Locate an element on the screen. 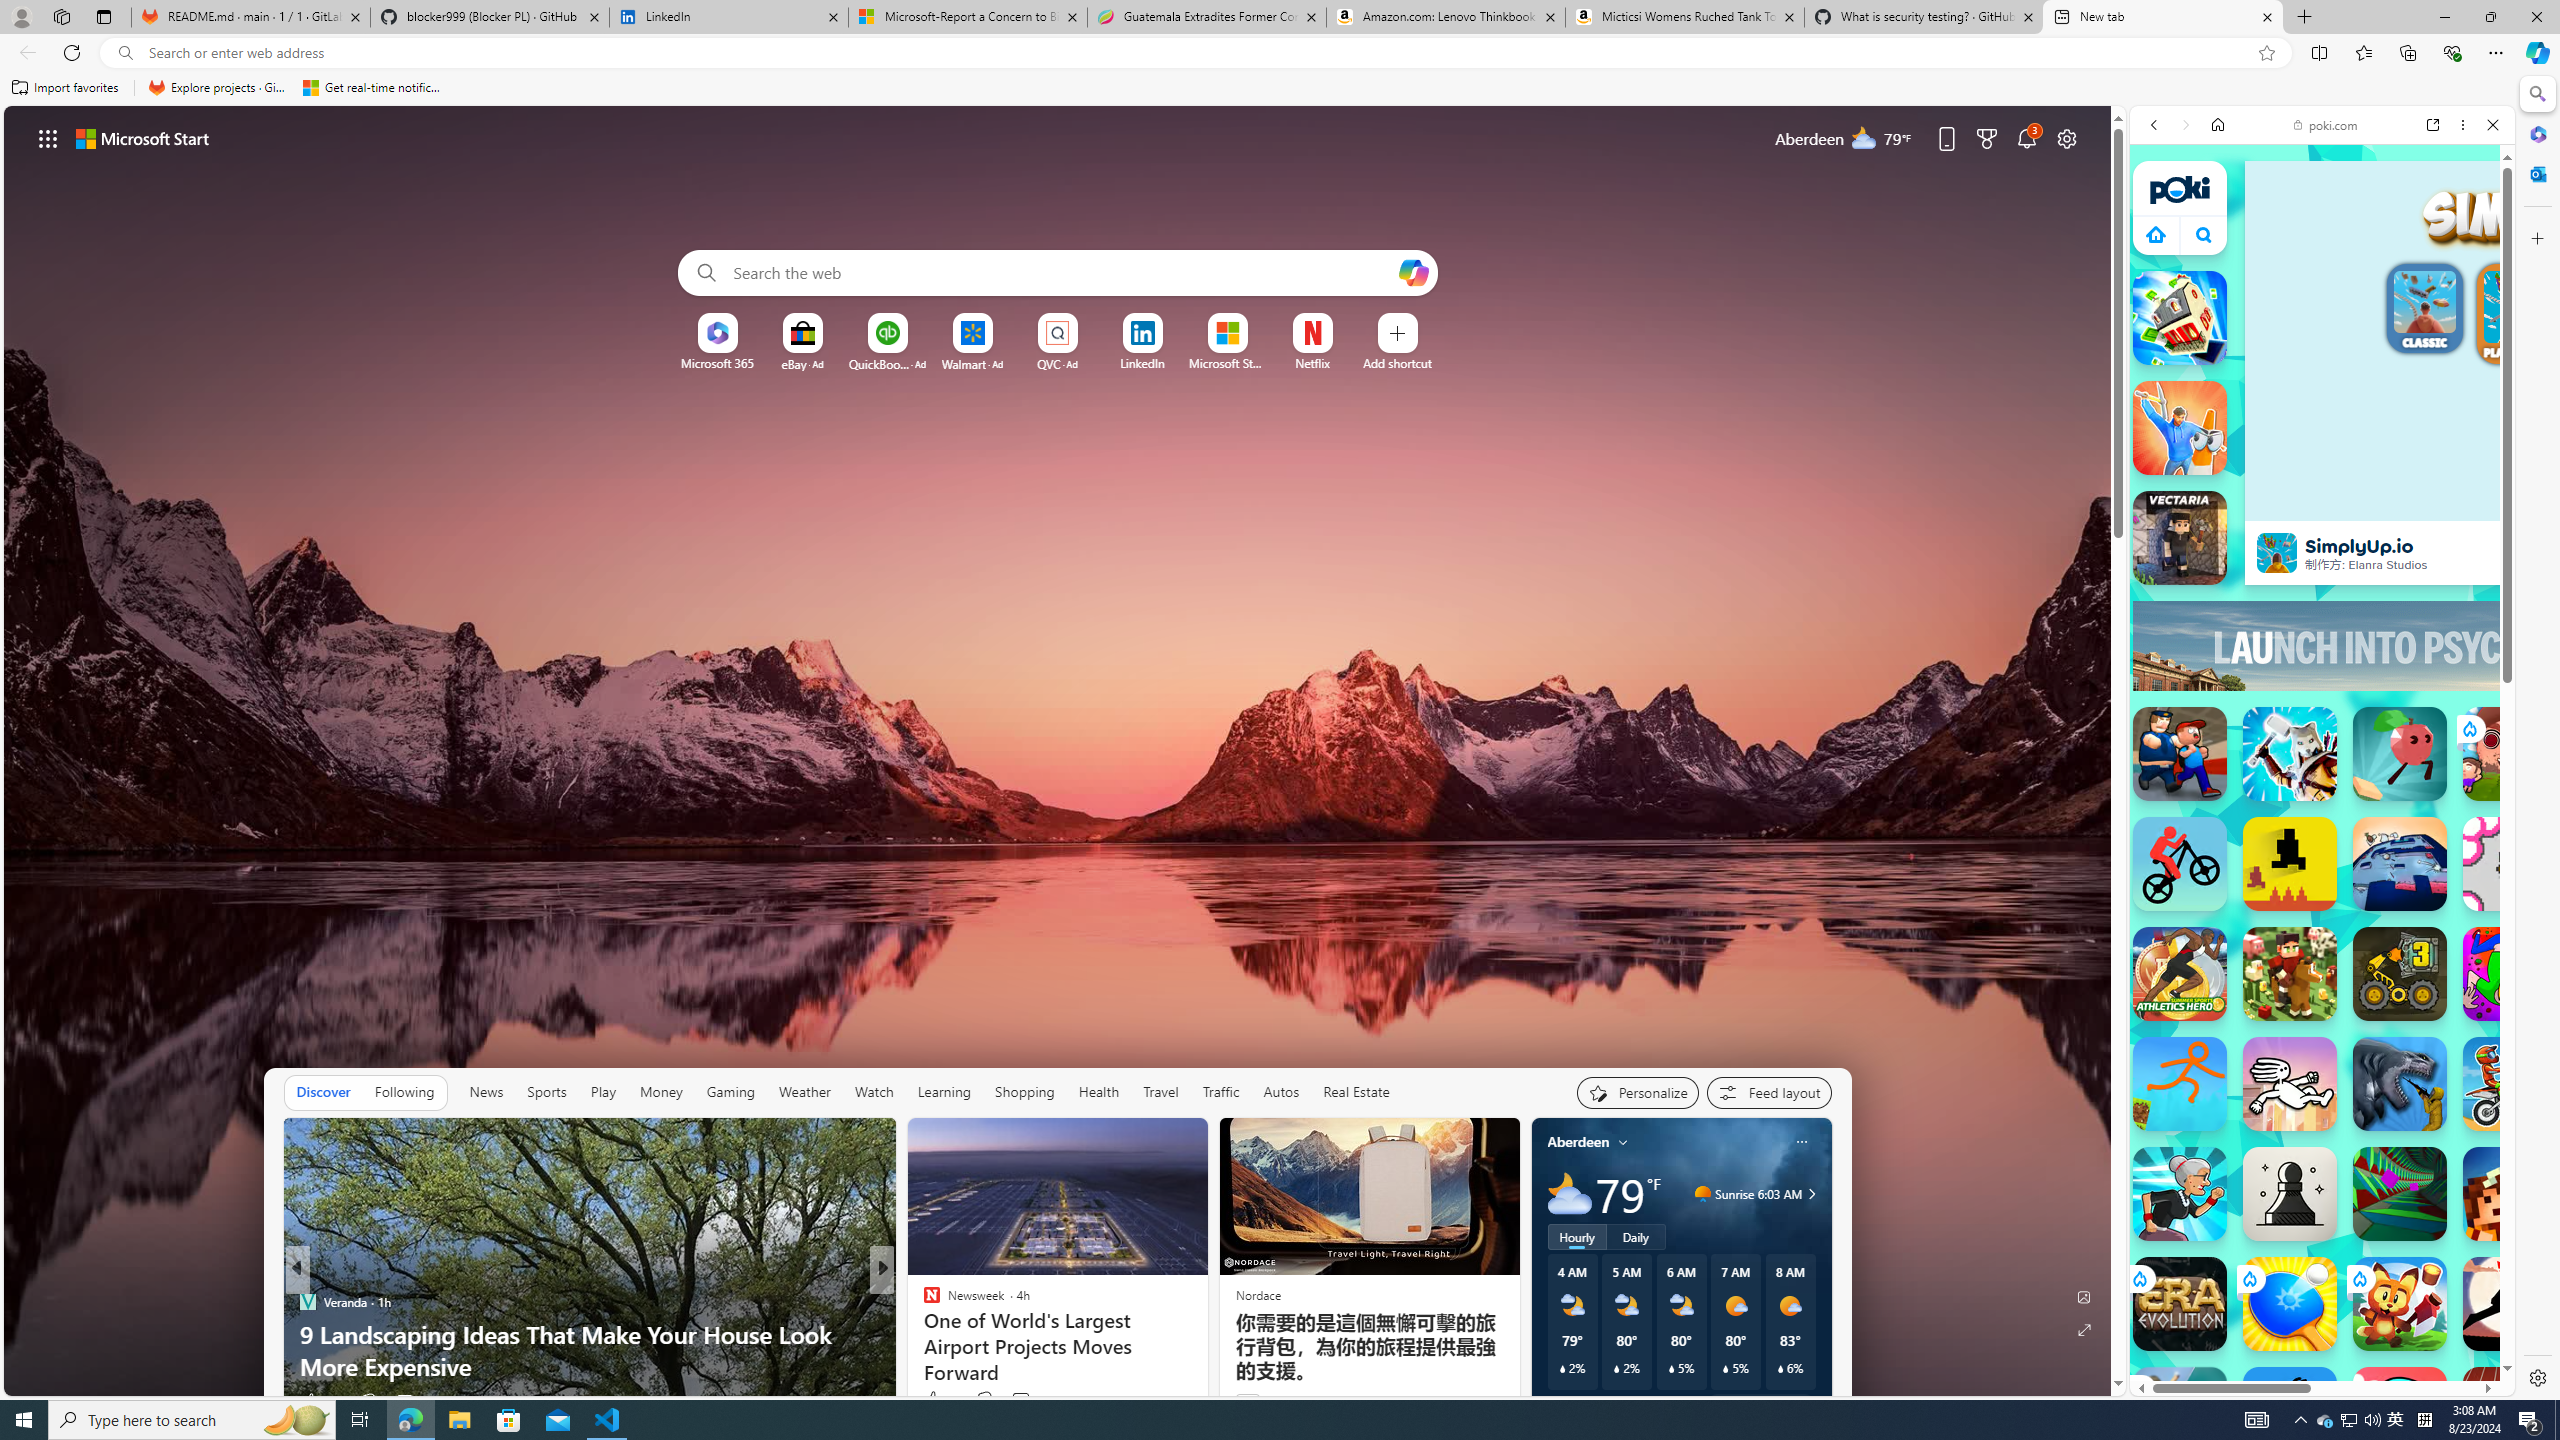  Show More Car Games is located at coordinates (2444, 506).